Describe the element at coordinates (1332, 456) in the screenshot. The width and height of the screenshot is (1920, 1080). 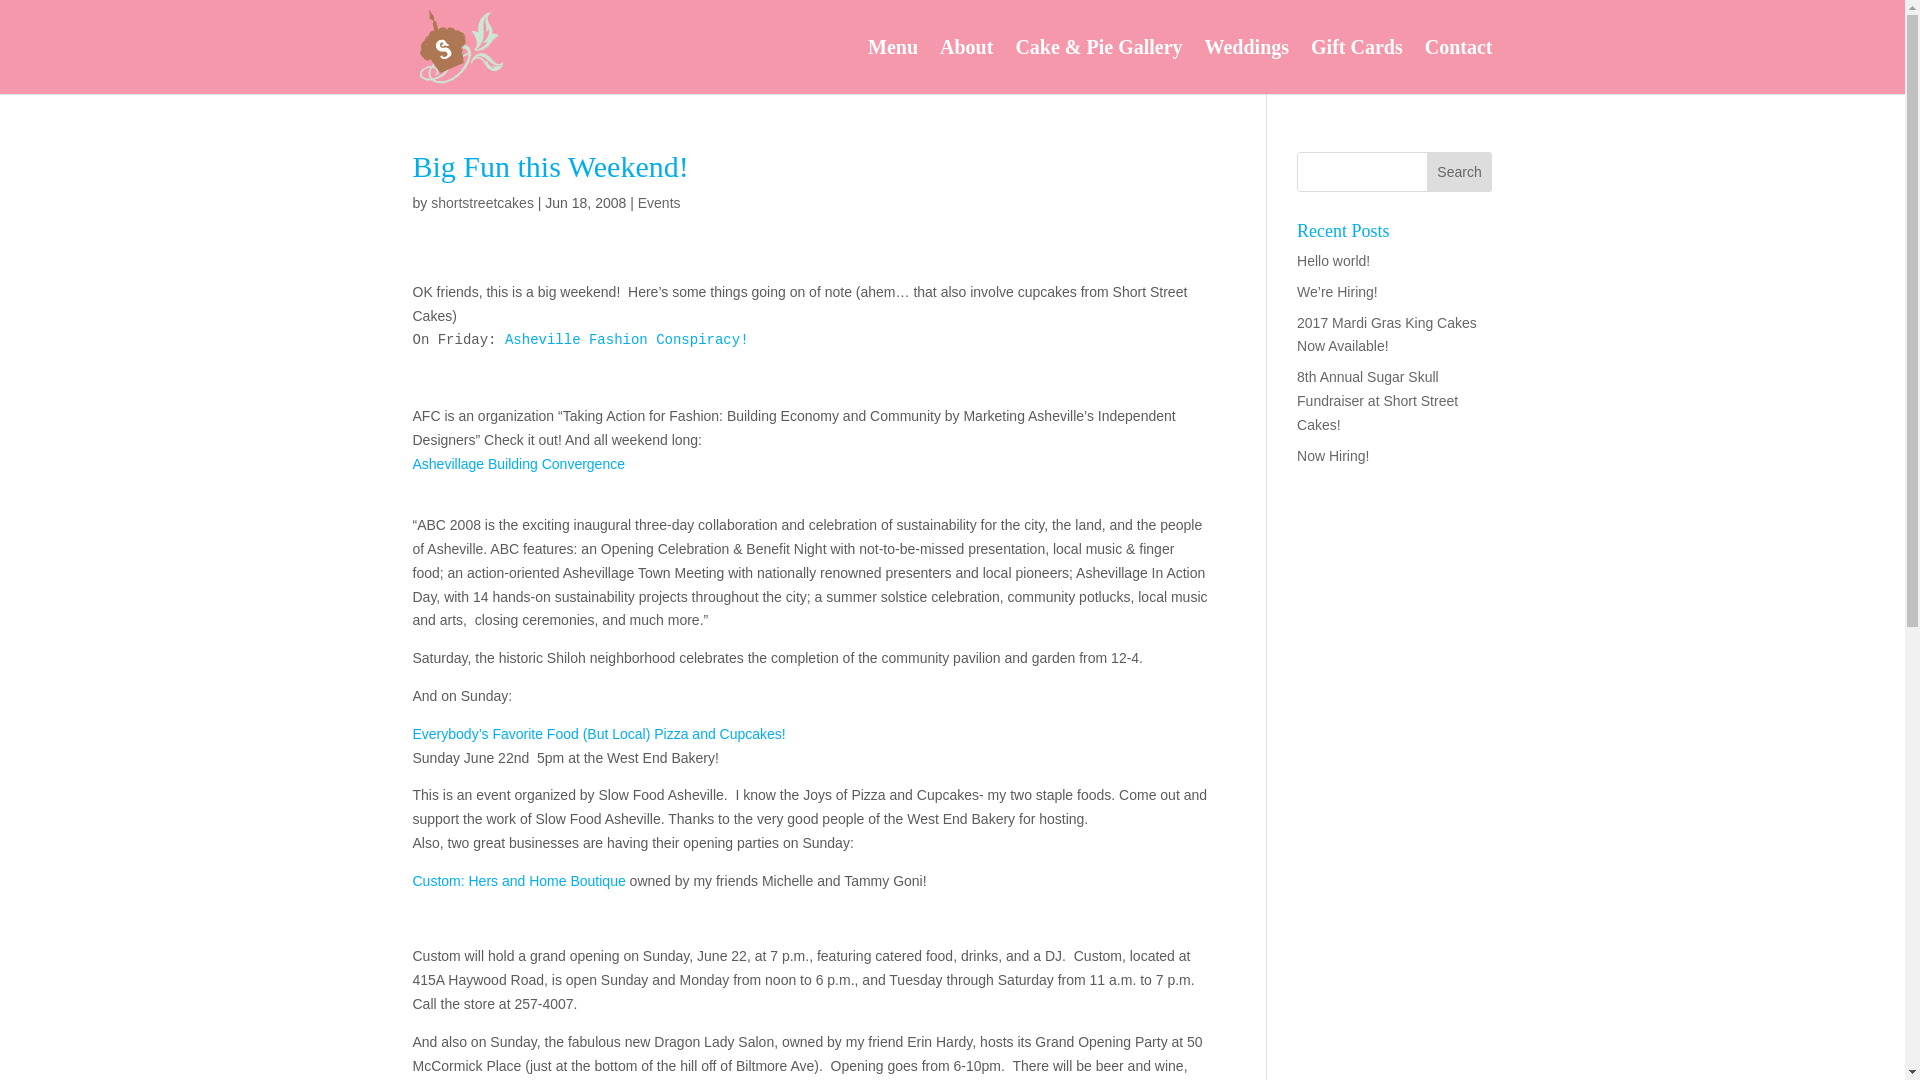
I see `Now Hiring!` at that location.